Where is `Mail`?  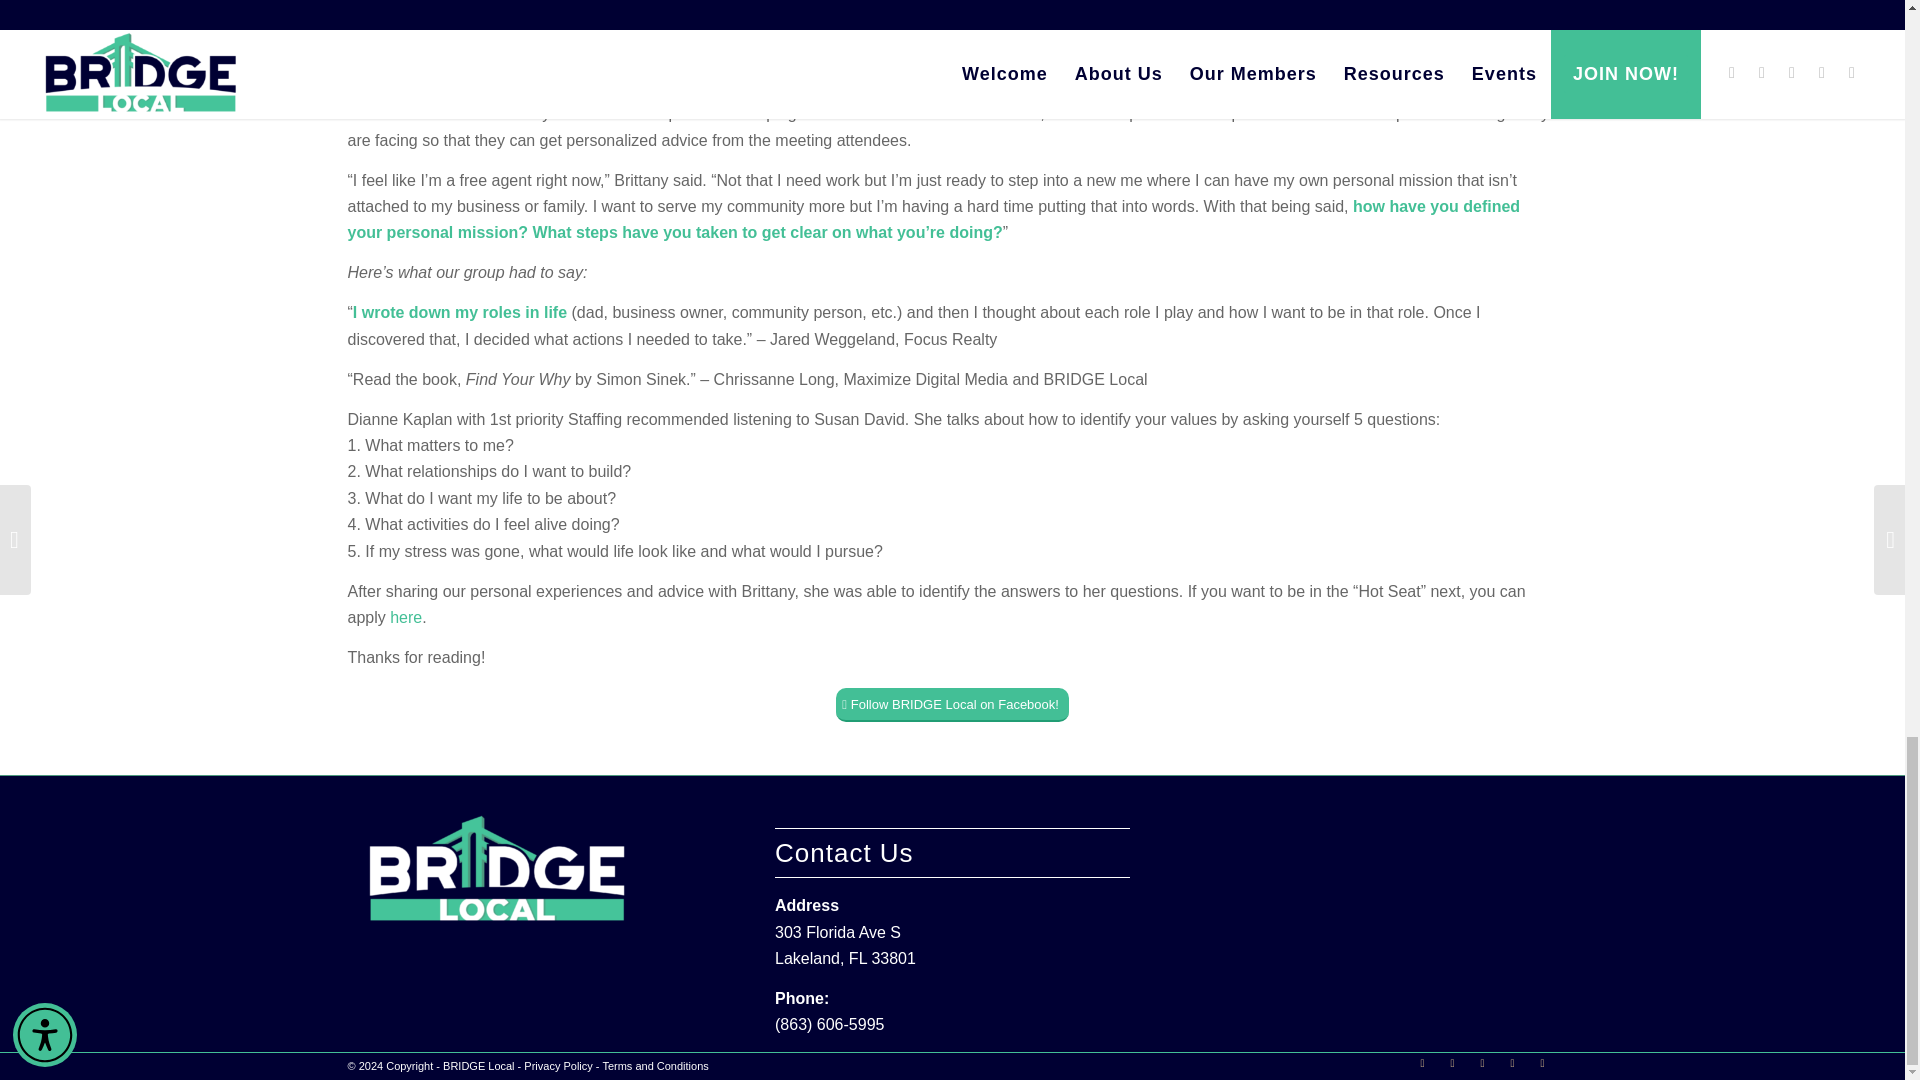 Mail is located at coordinates (1512, 1062).